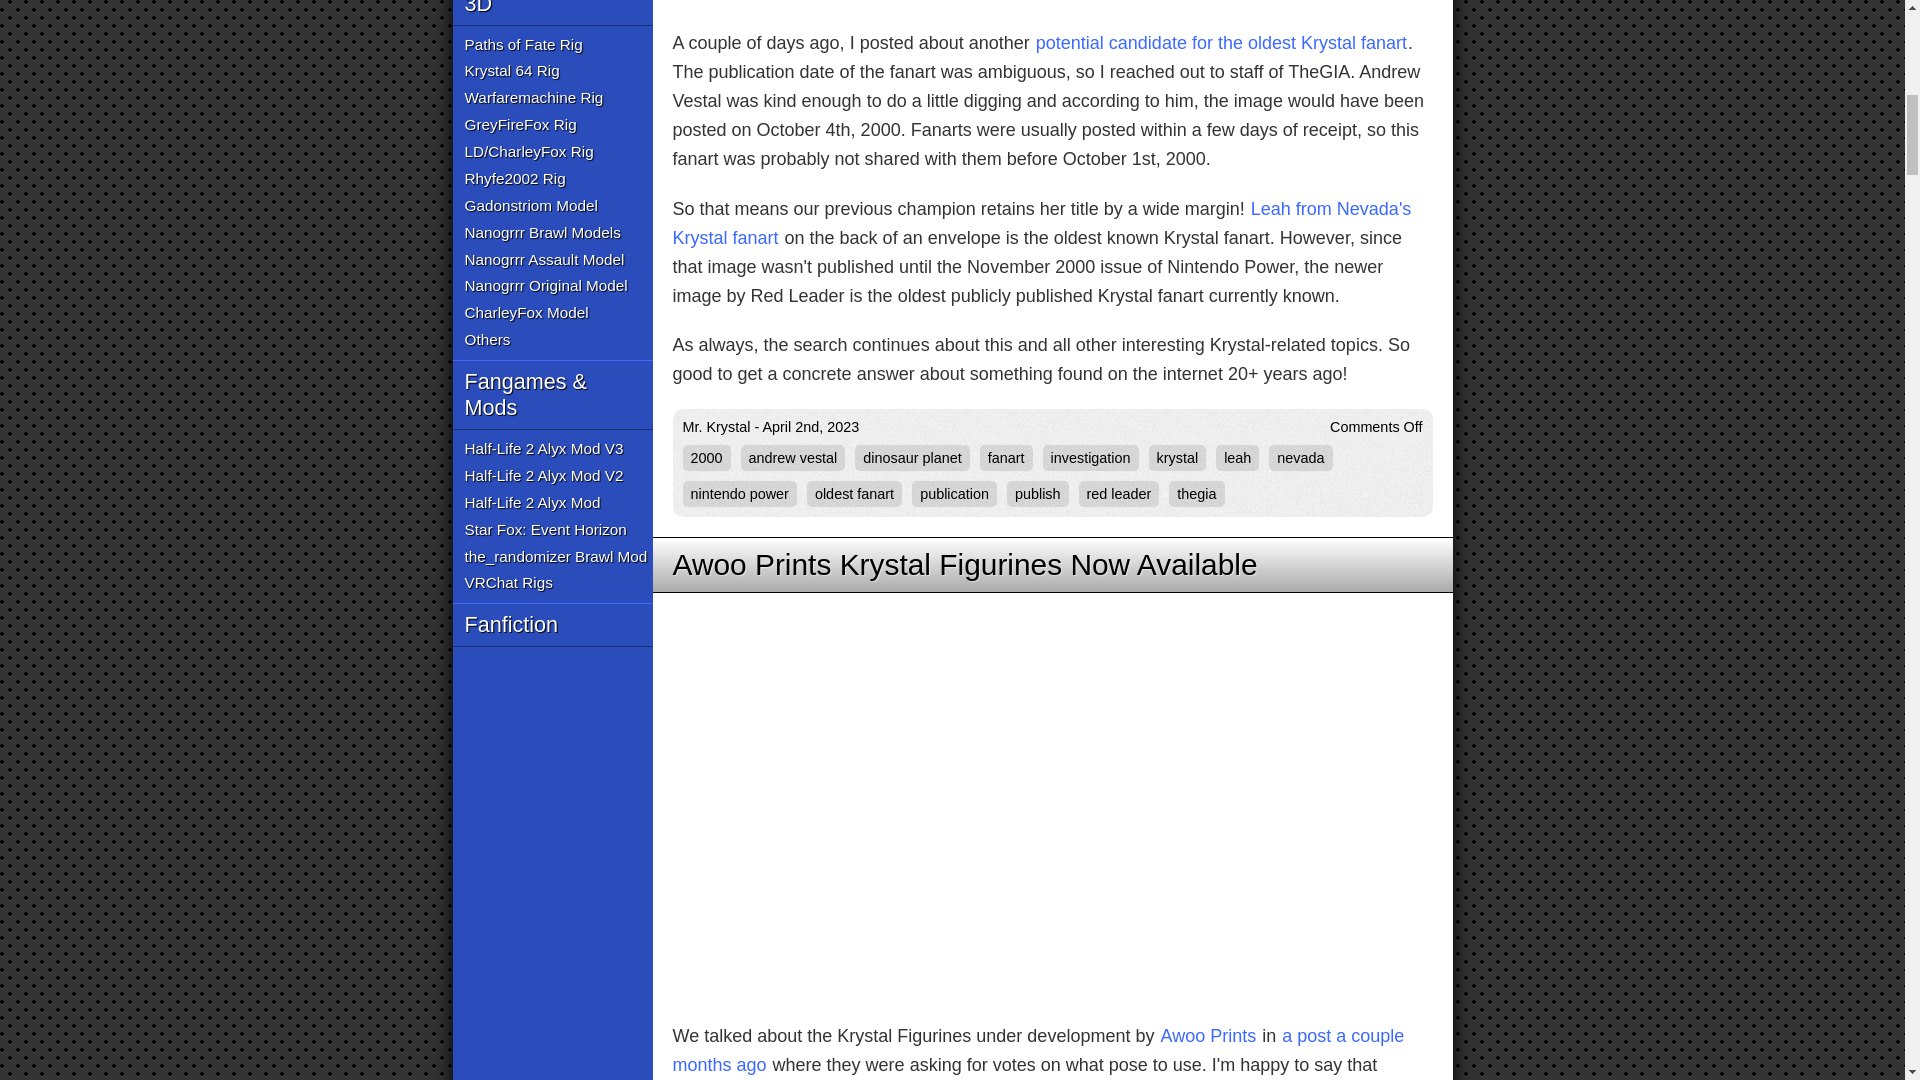 This screenshot has height=1080, width=1920. I want to click on 3D, so click(552, 12).